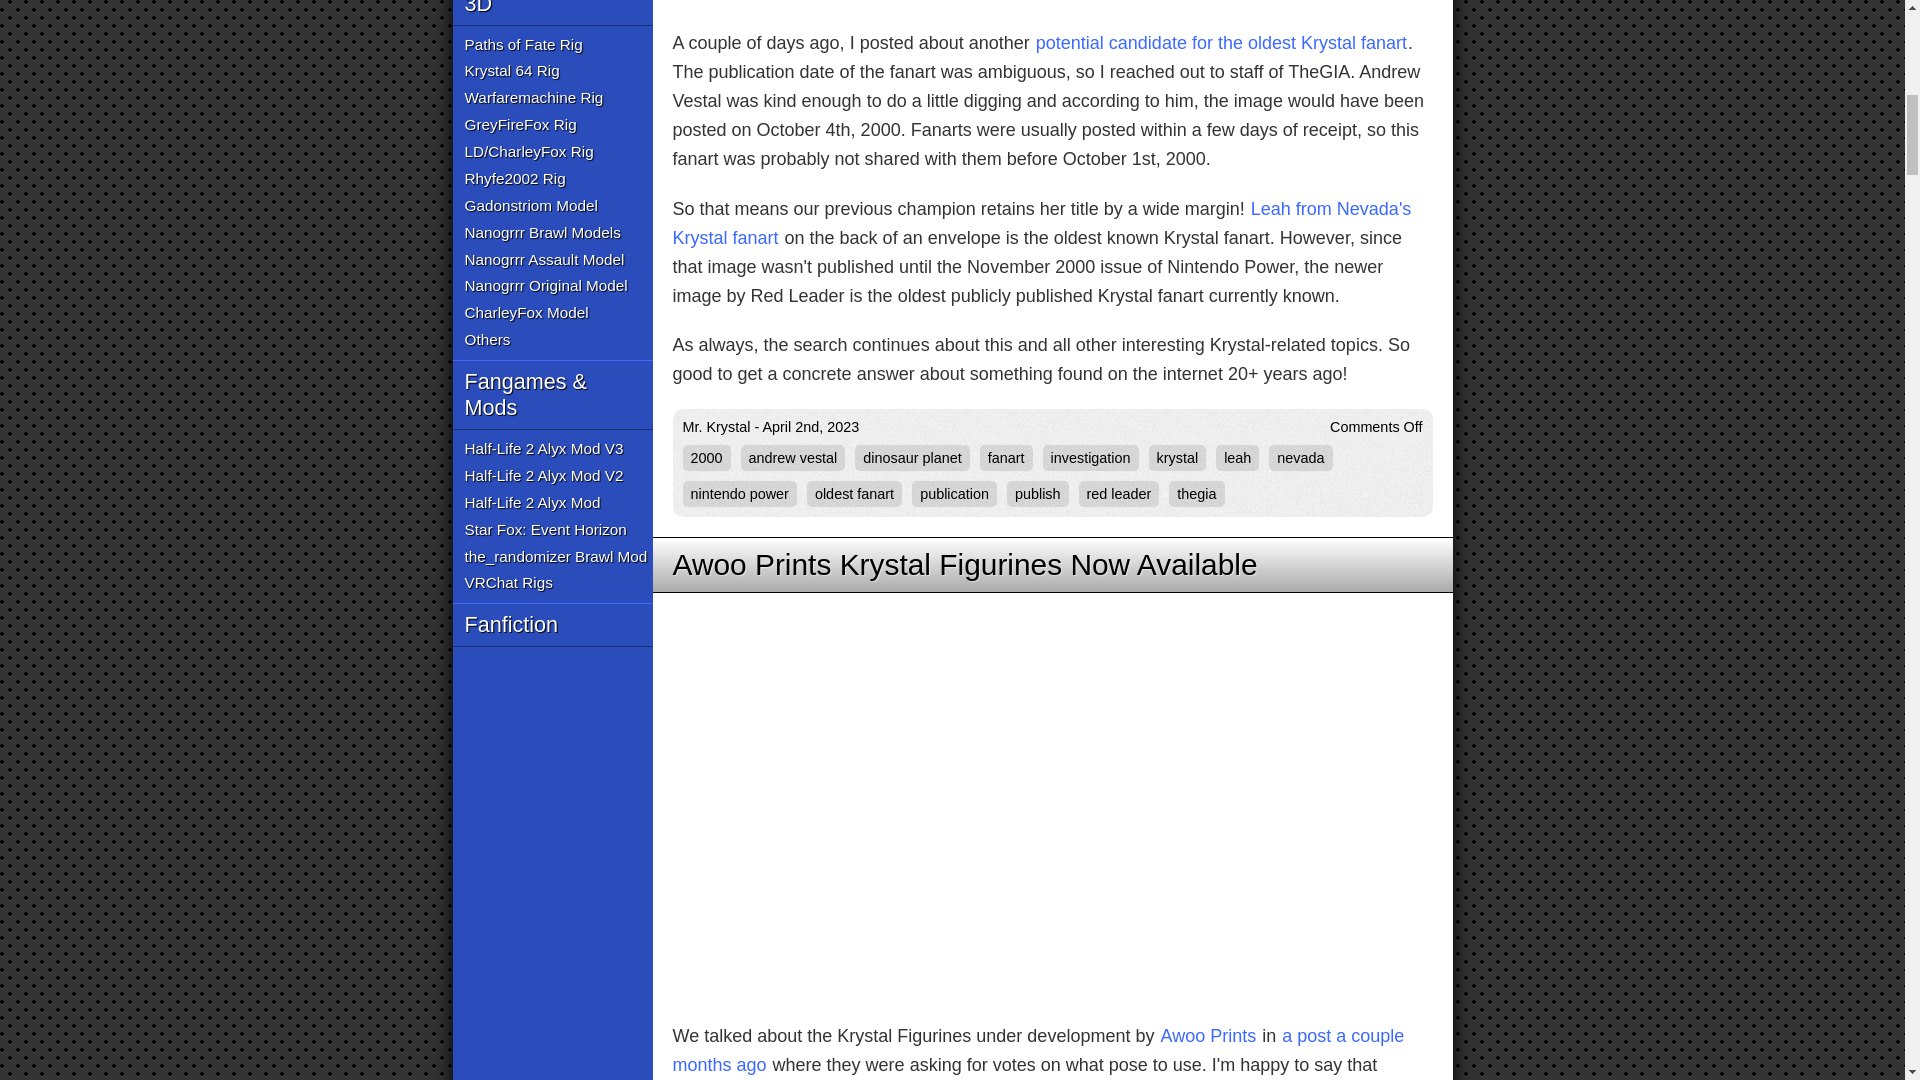 This screenshot has height=1080, width=1920. I want to click on 3D, so click(552, 12).